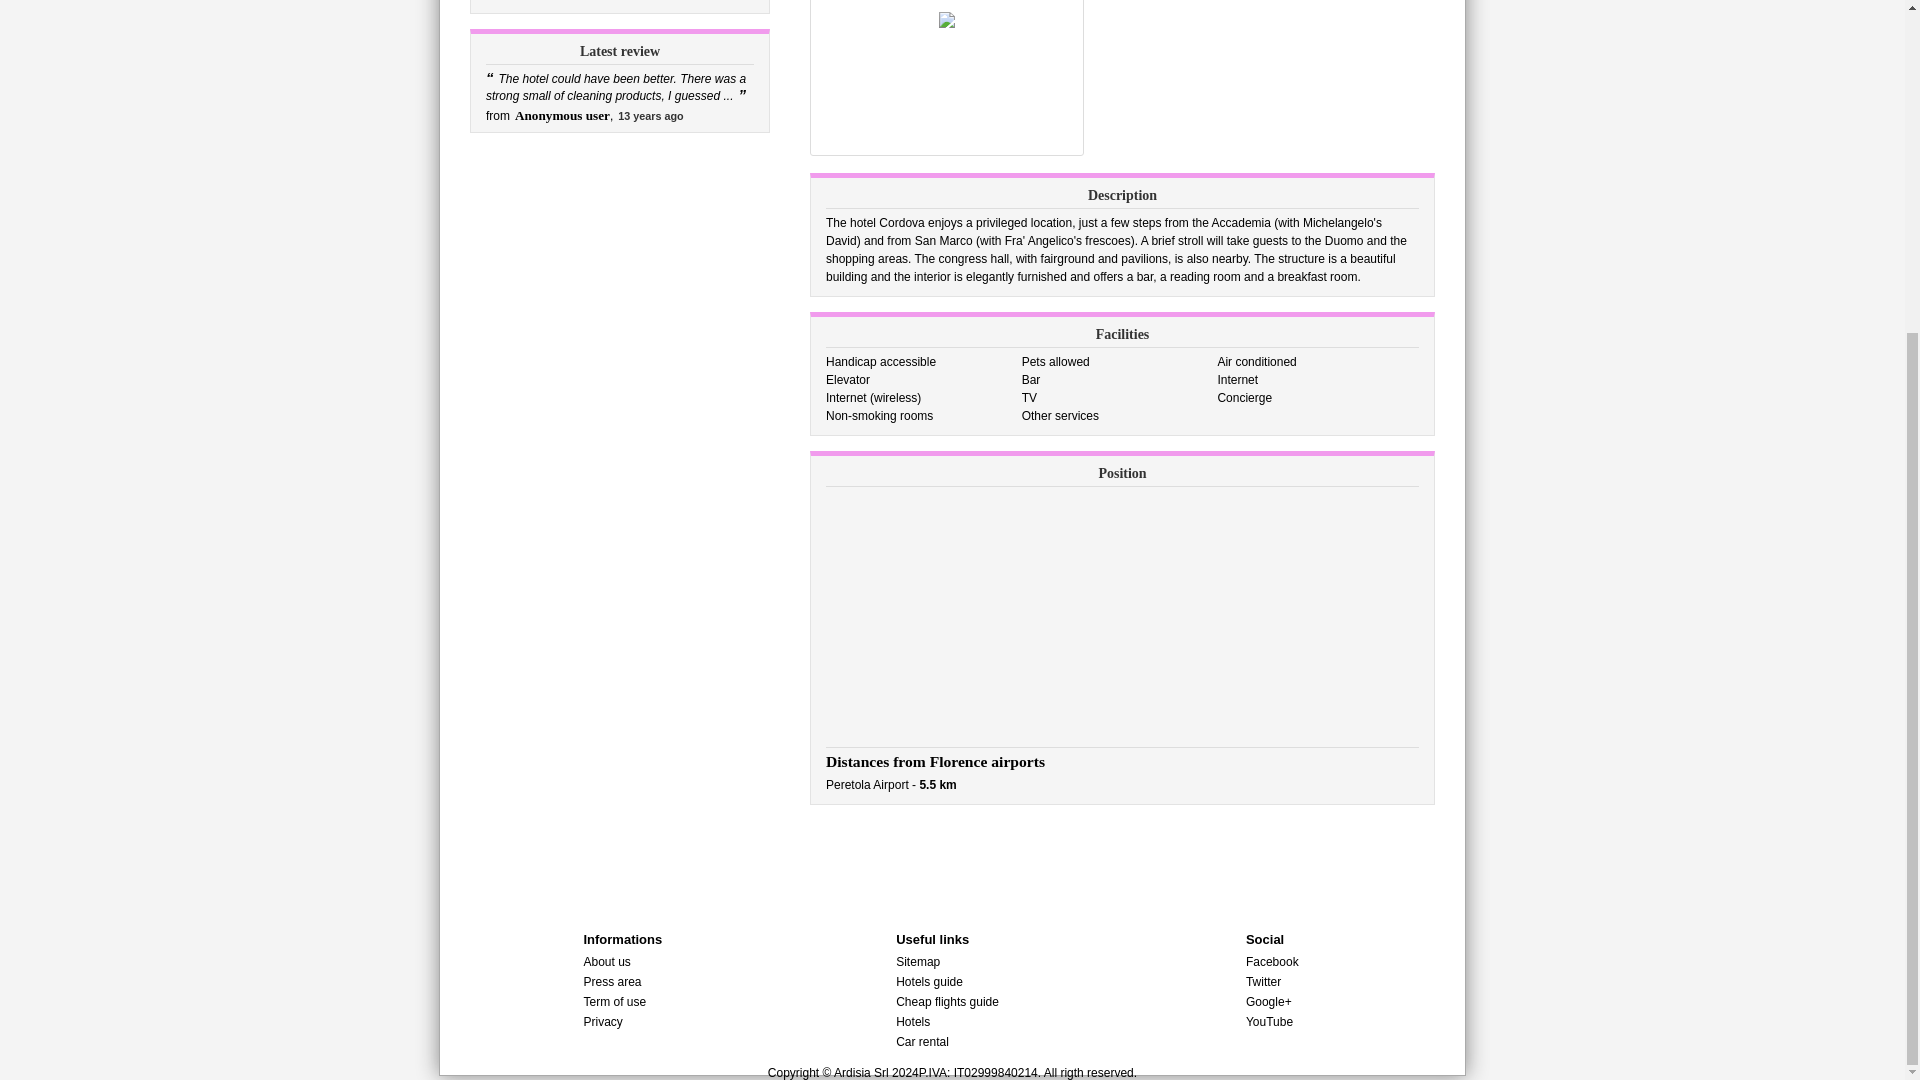  Describe the element at coordinates (918, 961) in the screenshot. I see `Site map` at that location.